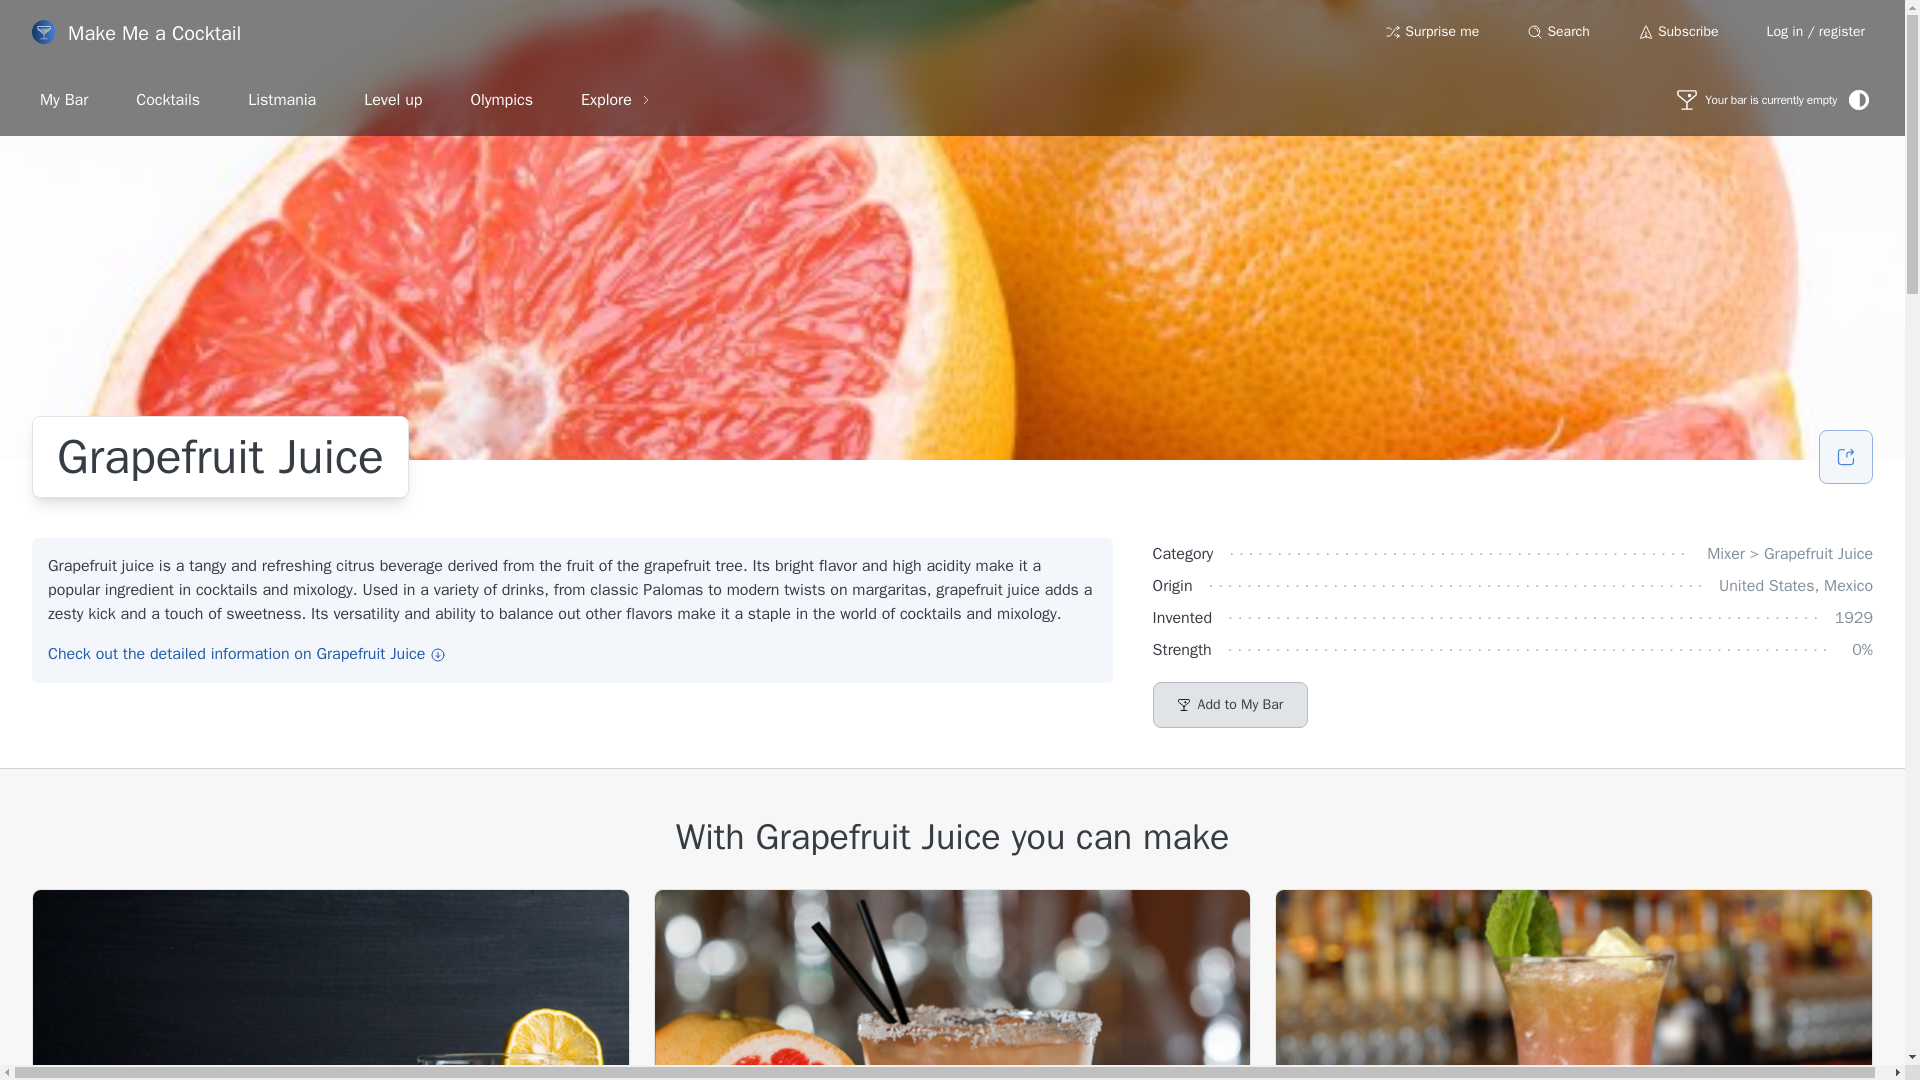 Image resolution: width=1920 pixels, height=1080 pixels. I want to click on Level up, so click(392, 99).